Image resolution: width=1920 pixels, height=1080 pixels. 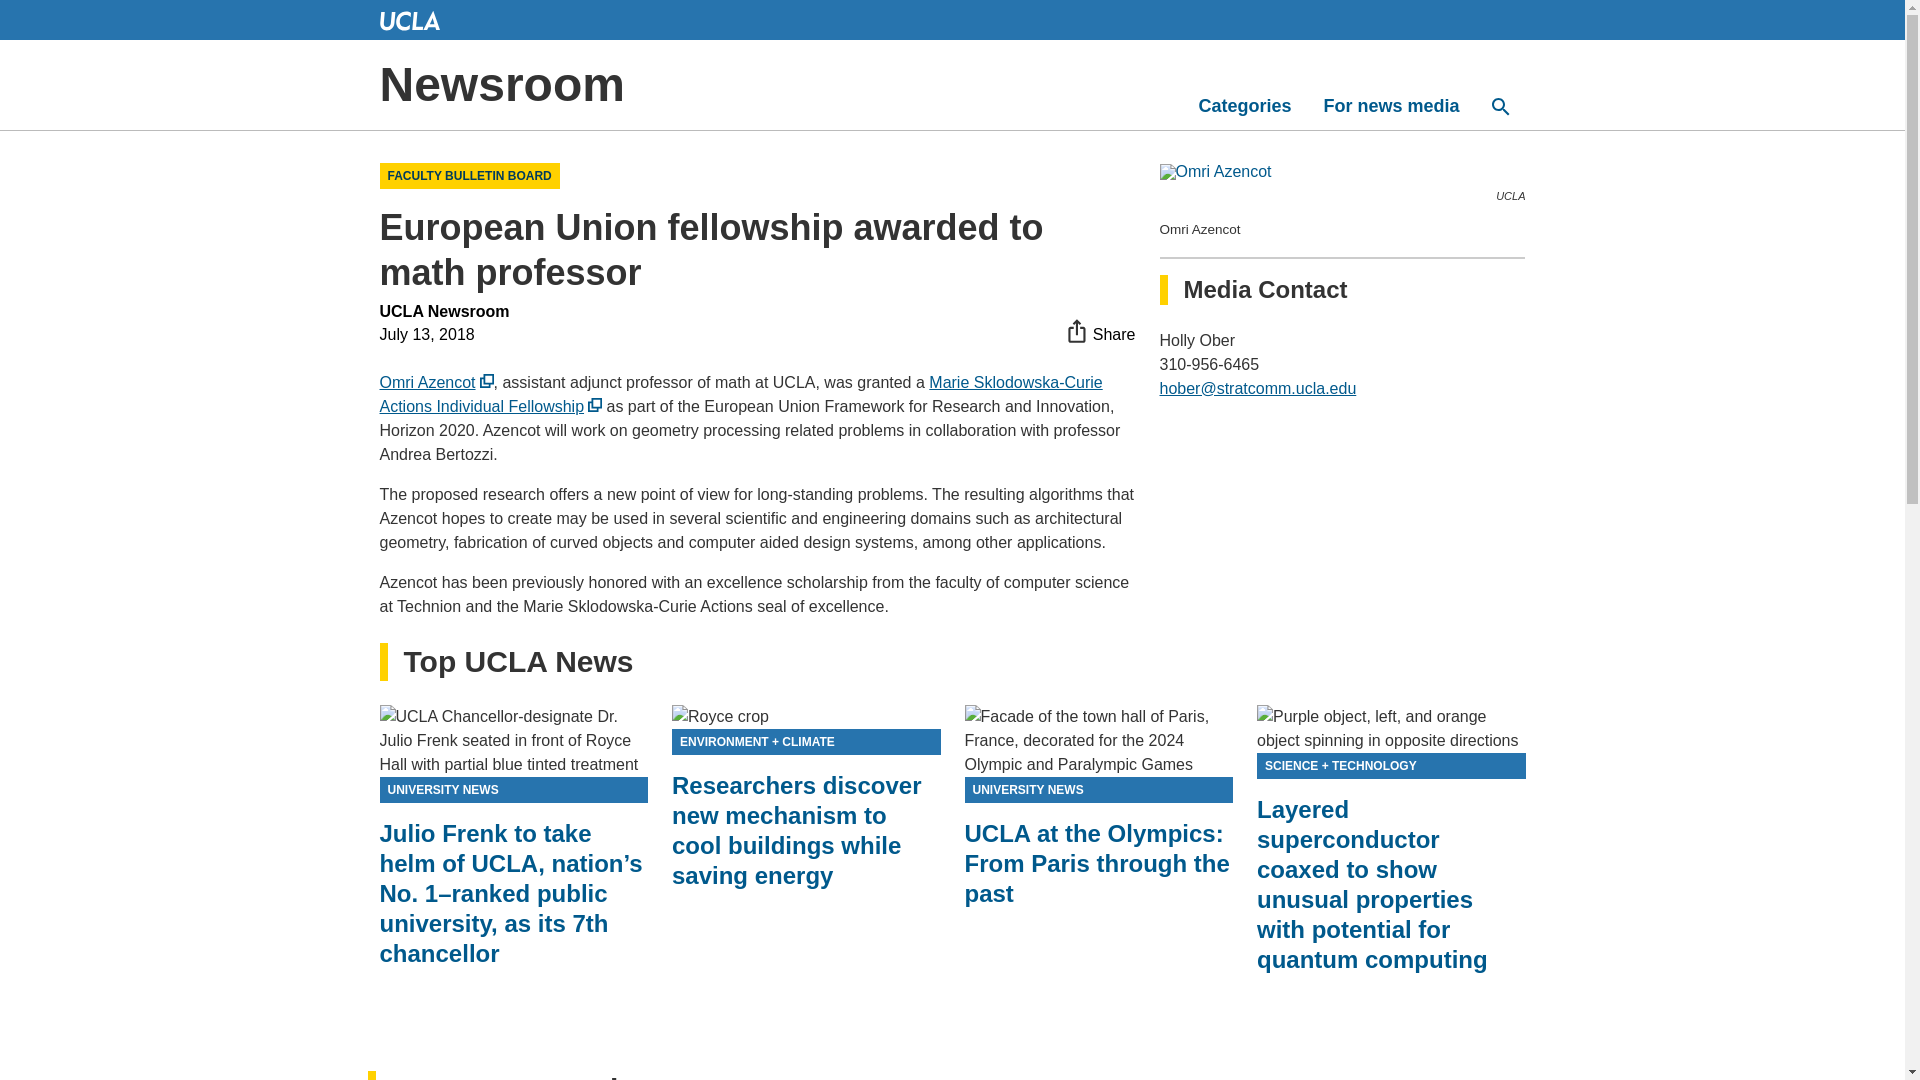 What do you see at coordinates (502, 85) in the screenshot?
I see `Newsroom` at bounding box center [502, 85].